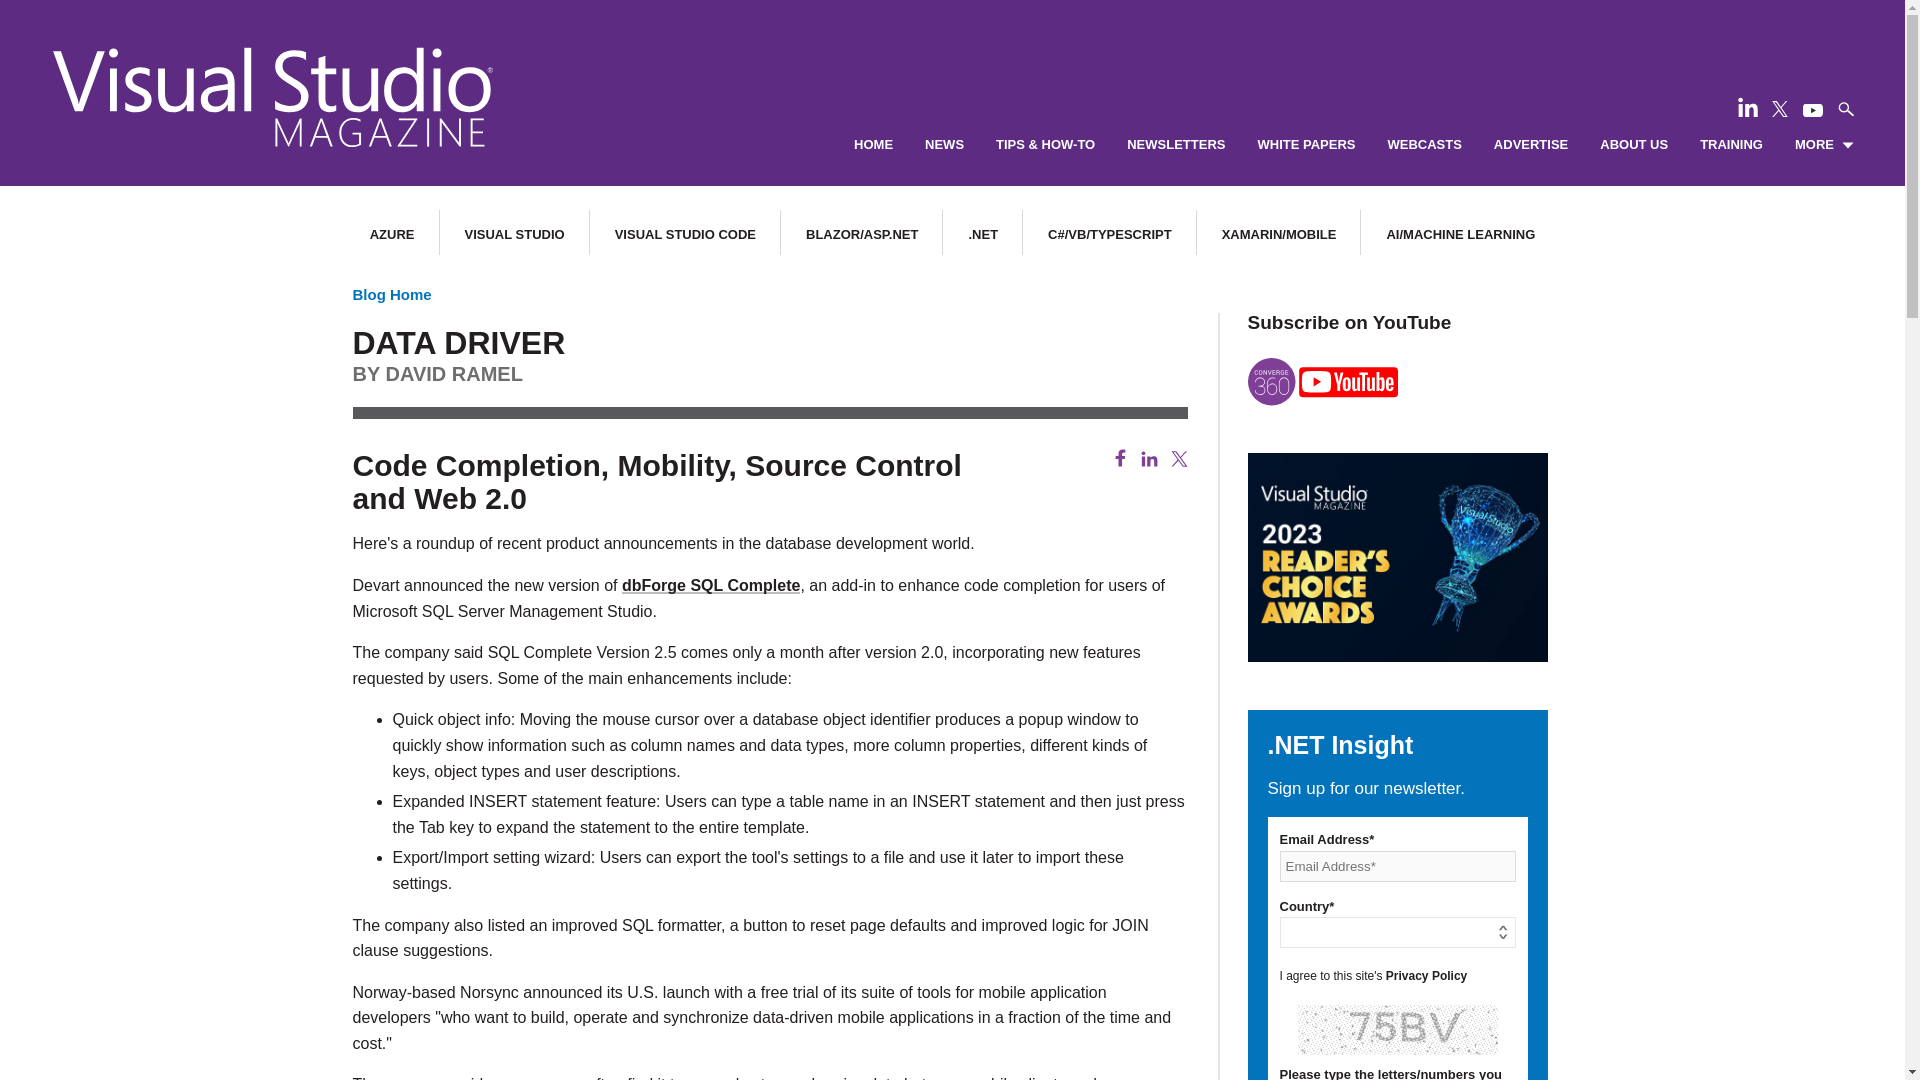 The image size is (1920, 1080). What do you see at coordinates (873, 145) in the screenshot?
I see `HOME` at bounding box center [873, 145].